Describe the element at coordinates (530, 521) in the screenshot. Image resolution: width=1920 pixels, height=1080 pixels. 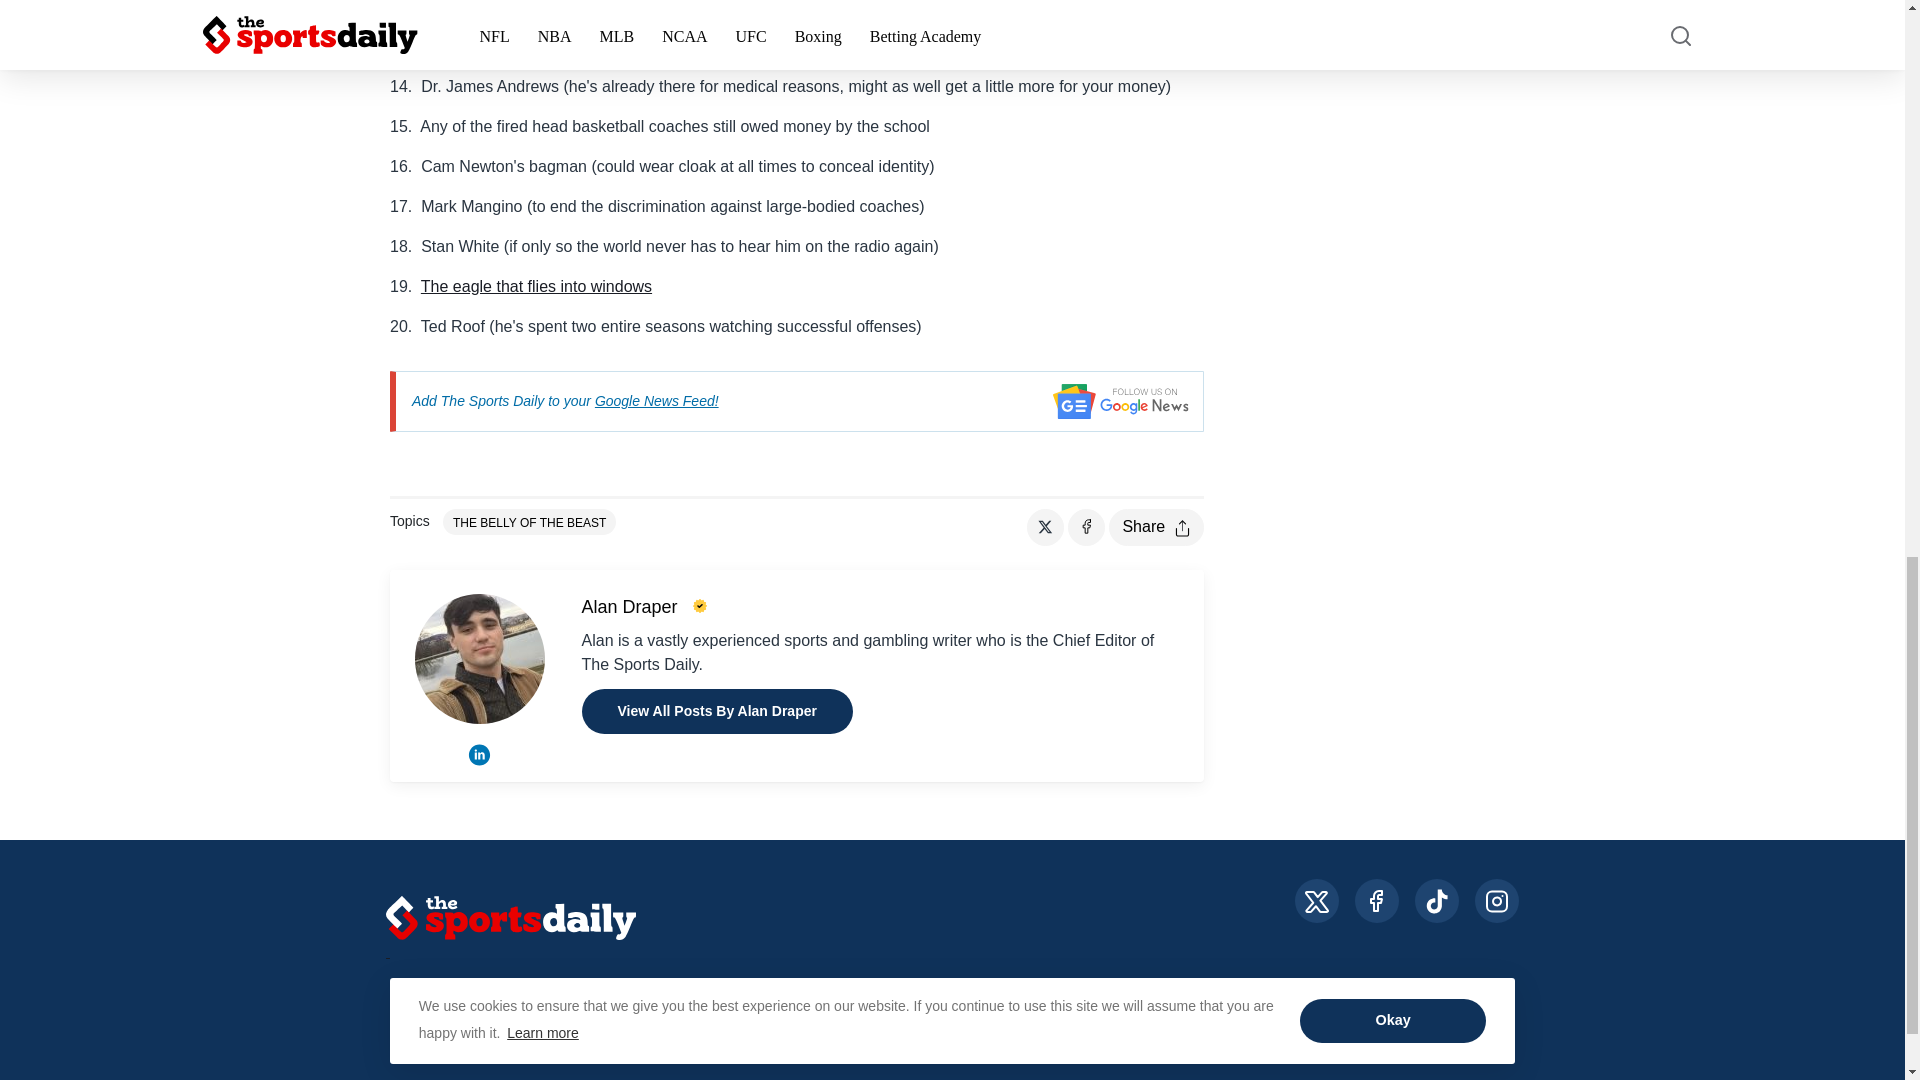
I see `THE BELLY OF THE BEAST` at that location.